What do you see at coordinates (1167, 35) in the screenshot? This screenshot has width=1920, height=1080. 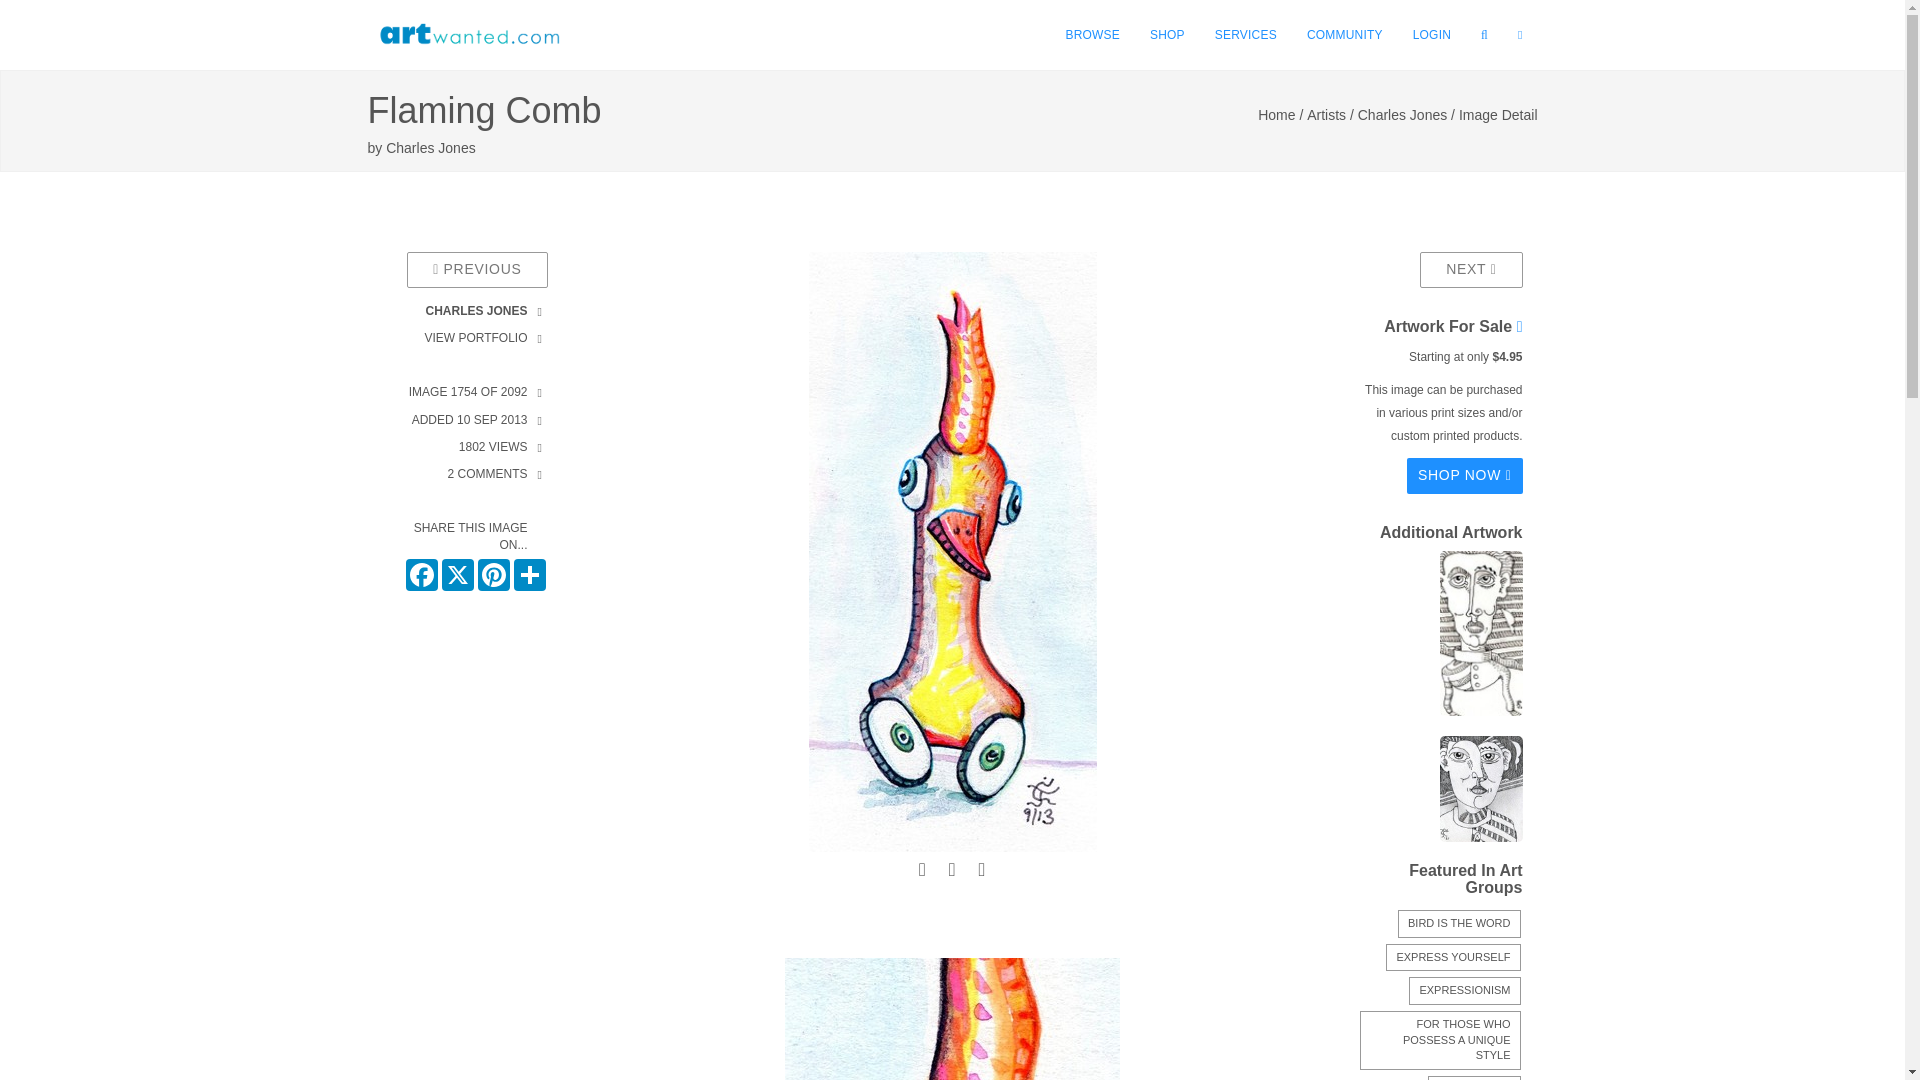 I see `SHOP` at bounding box center [1167, 35].